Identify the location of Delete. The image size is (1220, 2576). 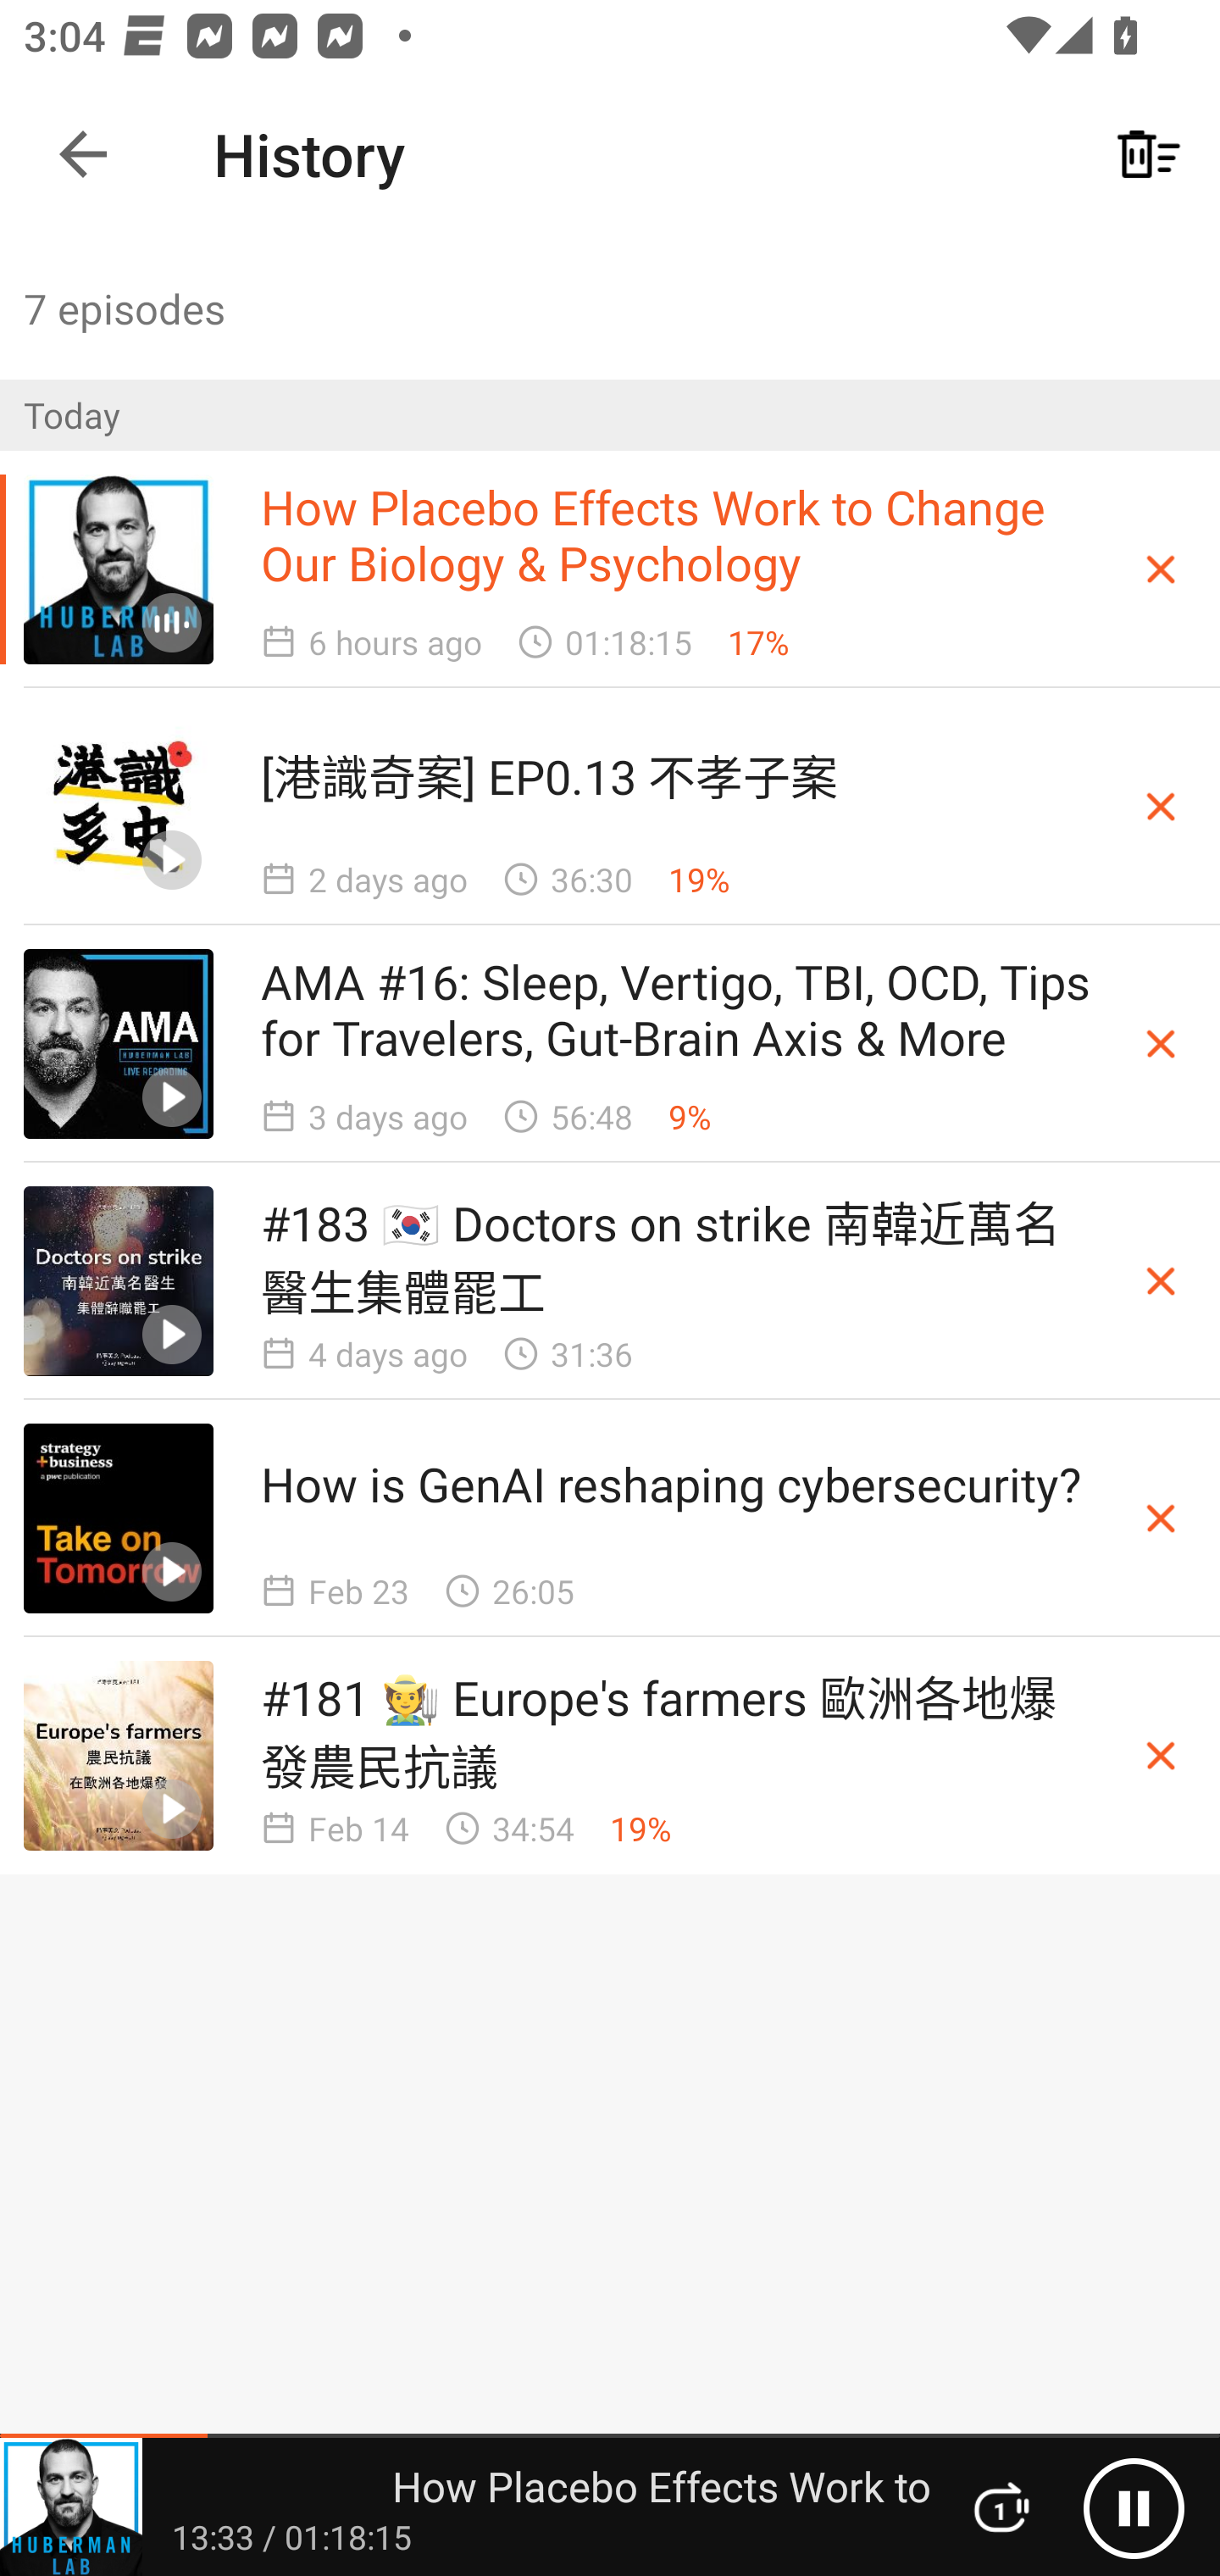
(1161, 1042).